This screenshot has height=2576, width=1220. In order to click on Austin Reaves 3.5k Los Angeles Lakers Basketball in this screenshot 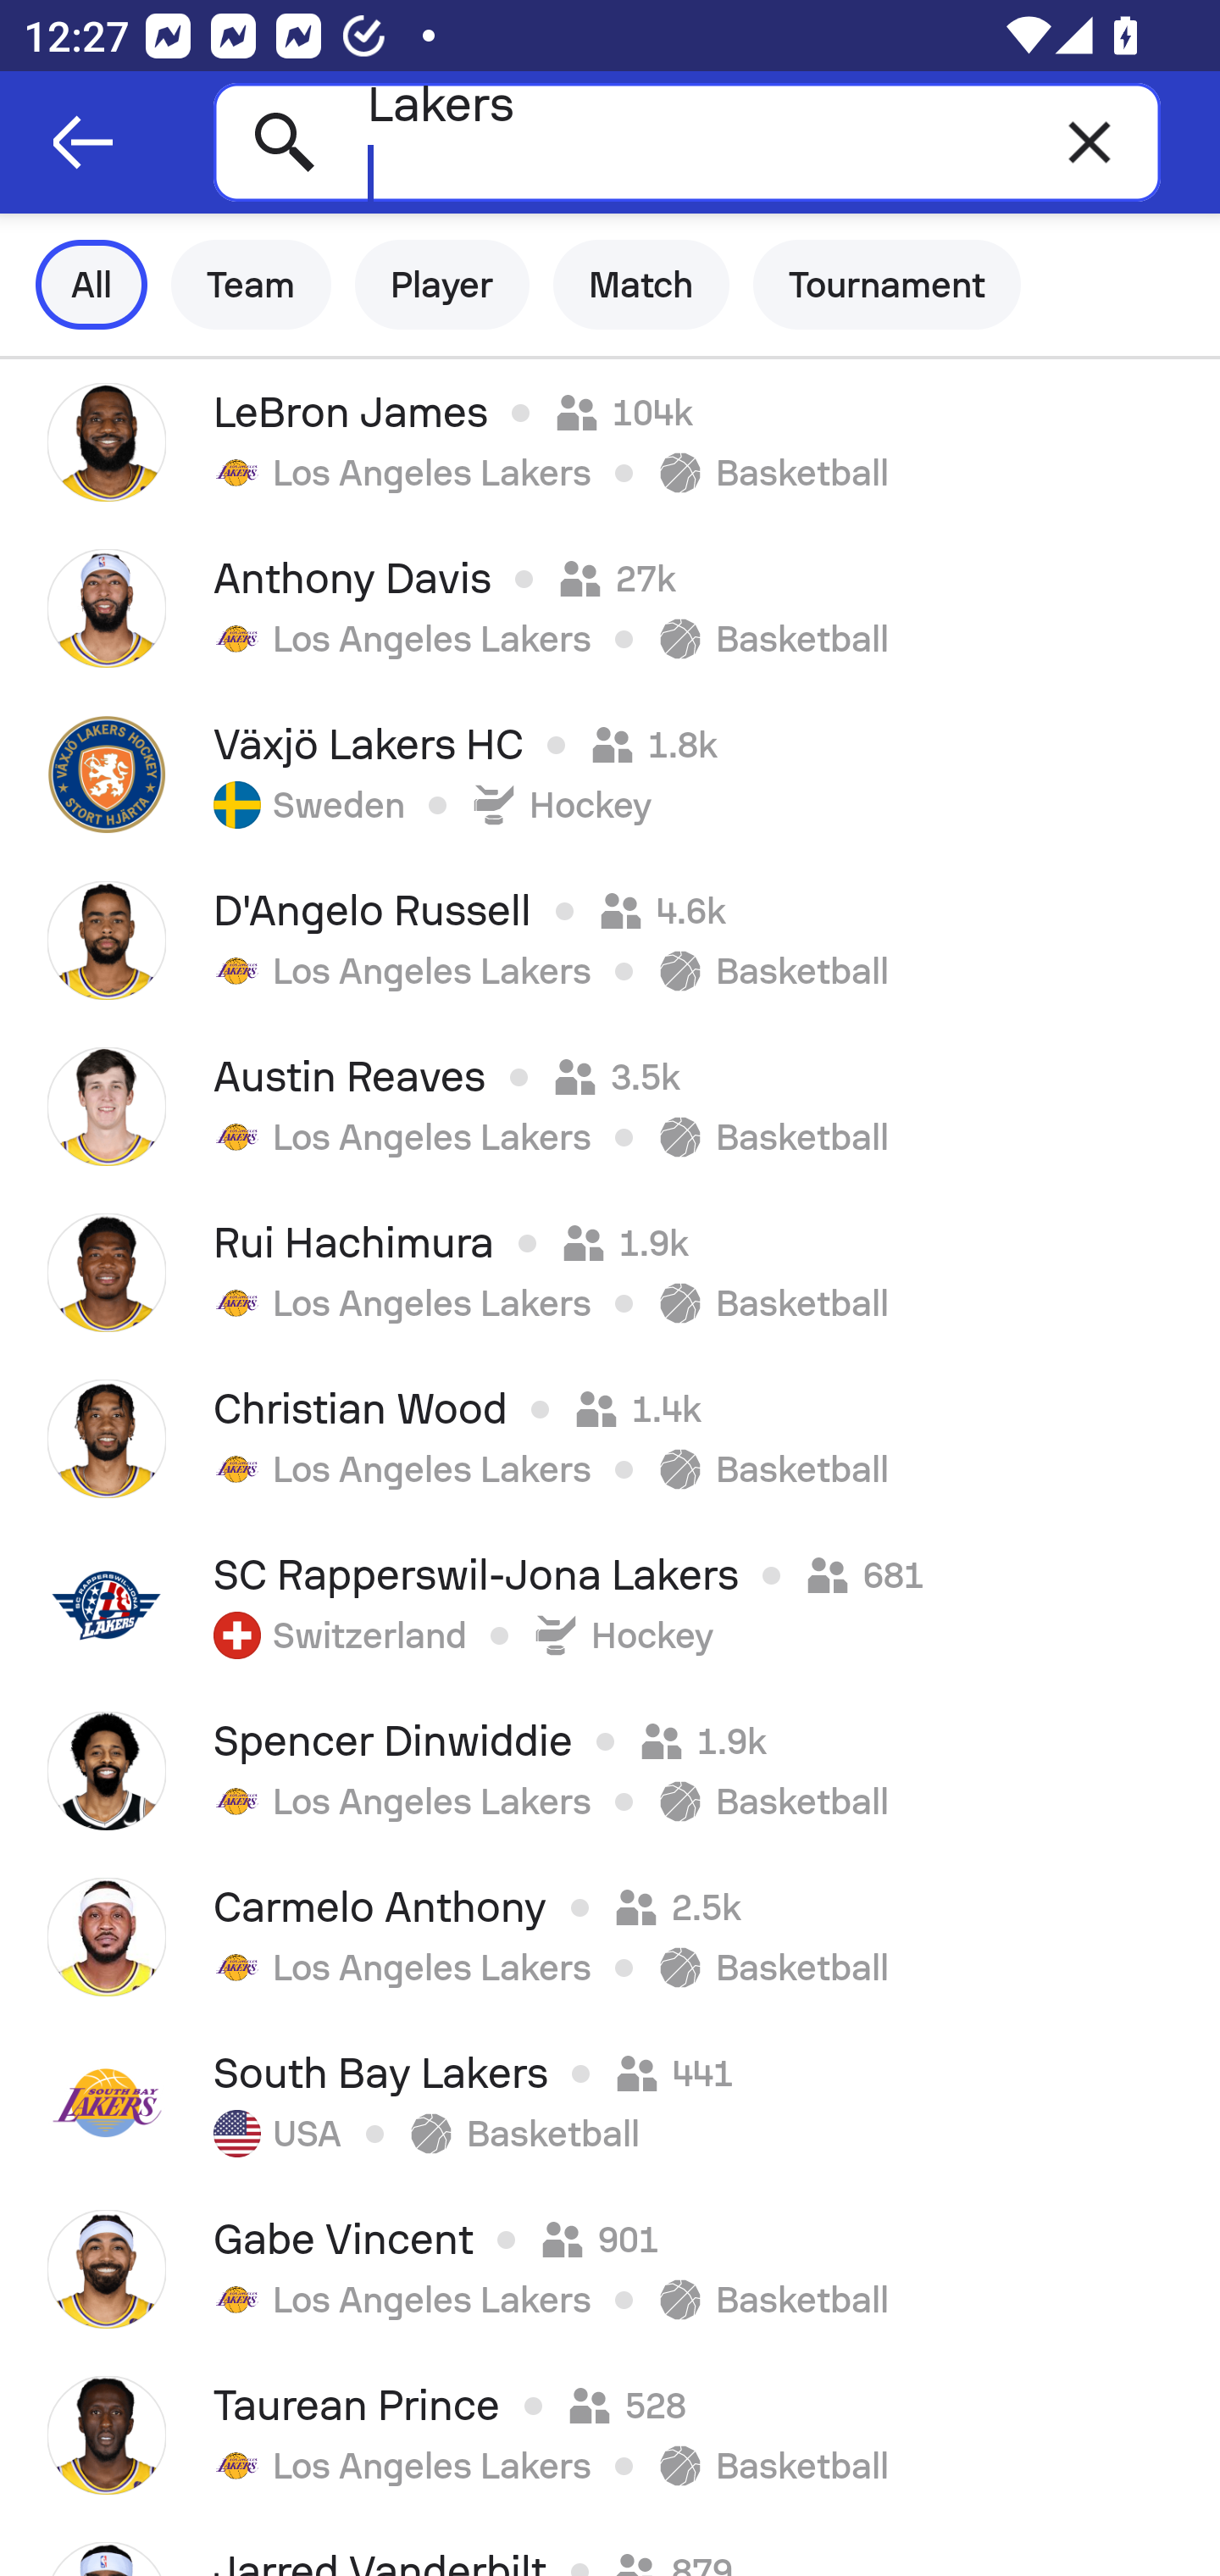, I will do `click(610, 1106)`.